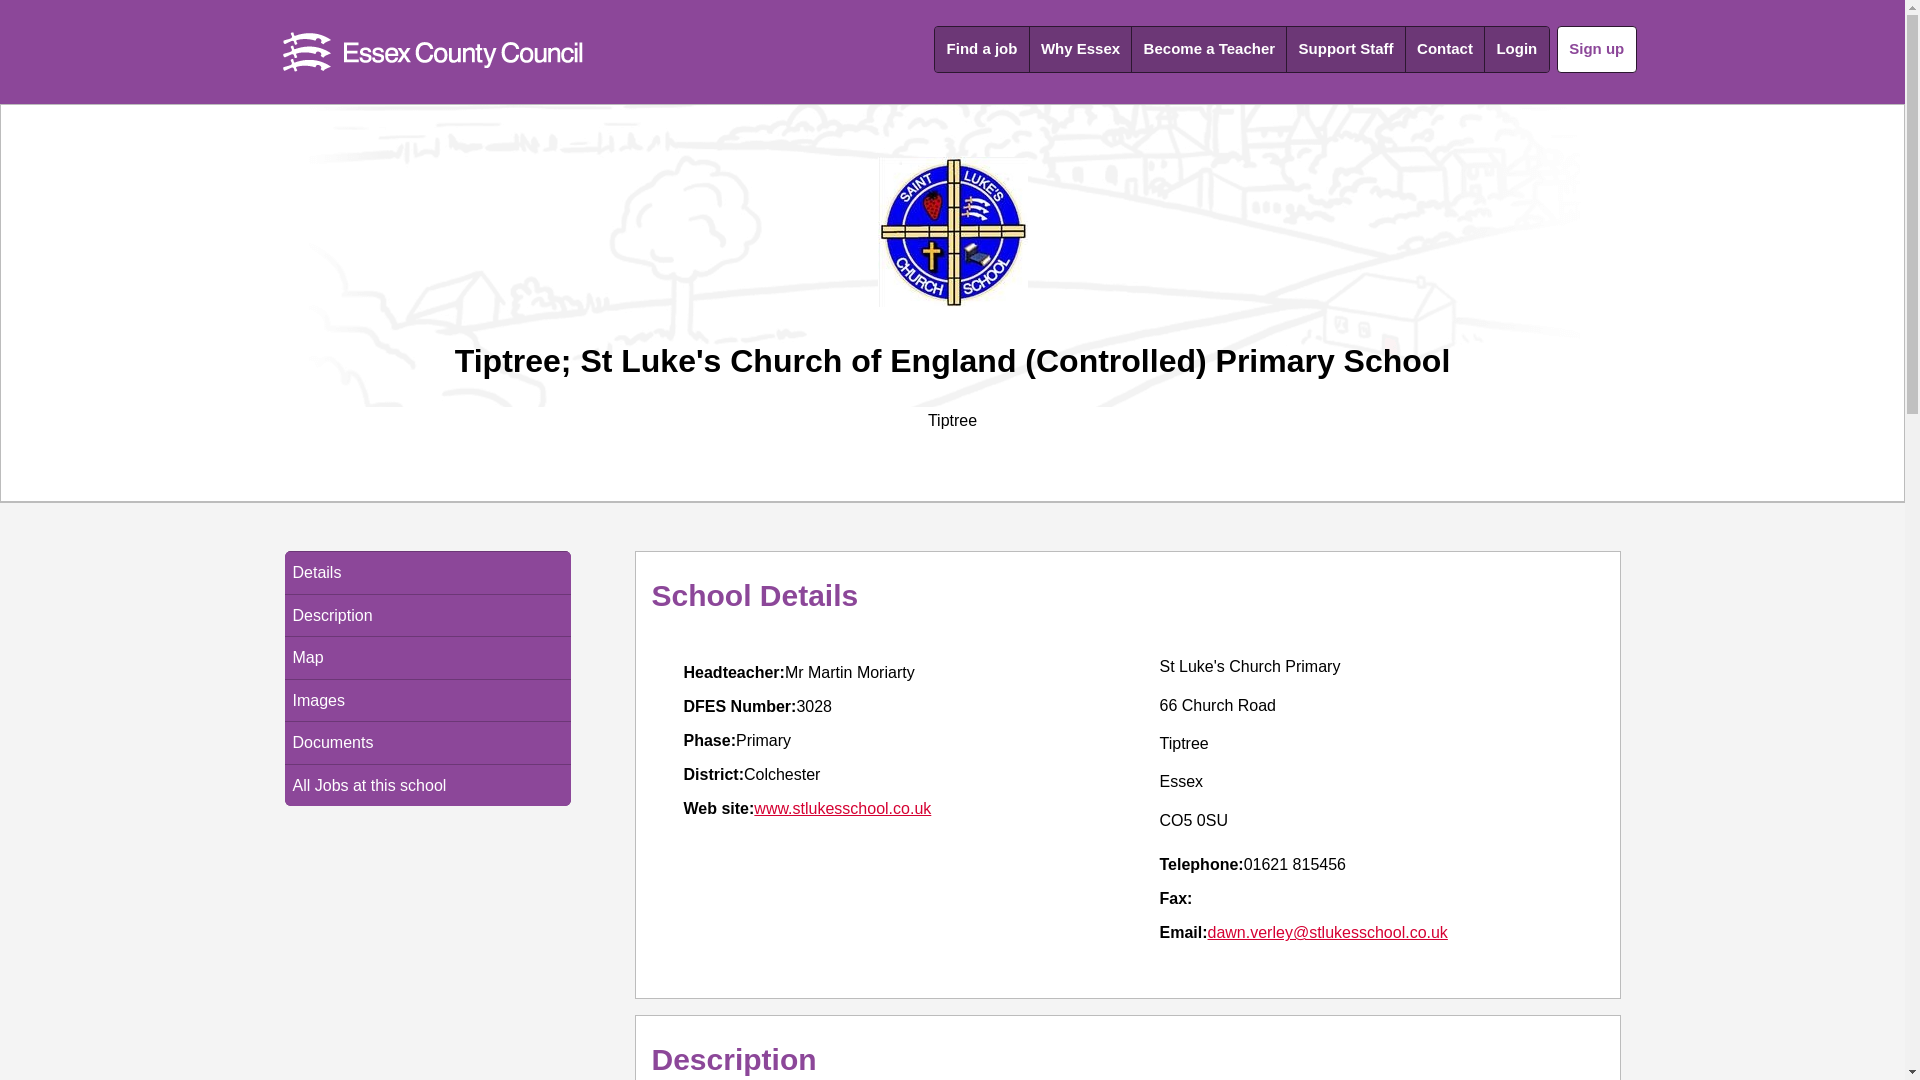  What do you see at coordinates (1346, 50) in the screenshot?
I see `Support Staff` at bounding box center [1346, 50].